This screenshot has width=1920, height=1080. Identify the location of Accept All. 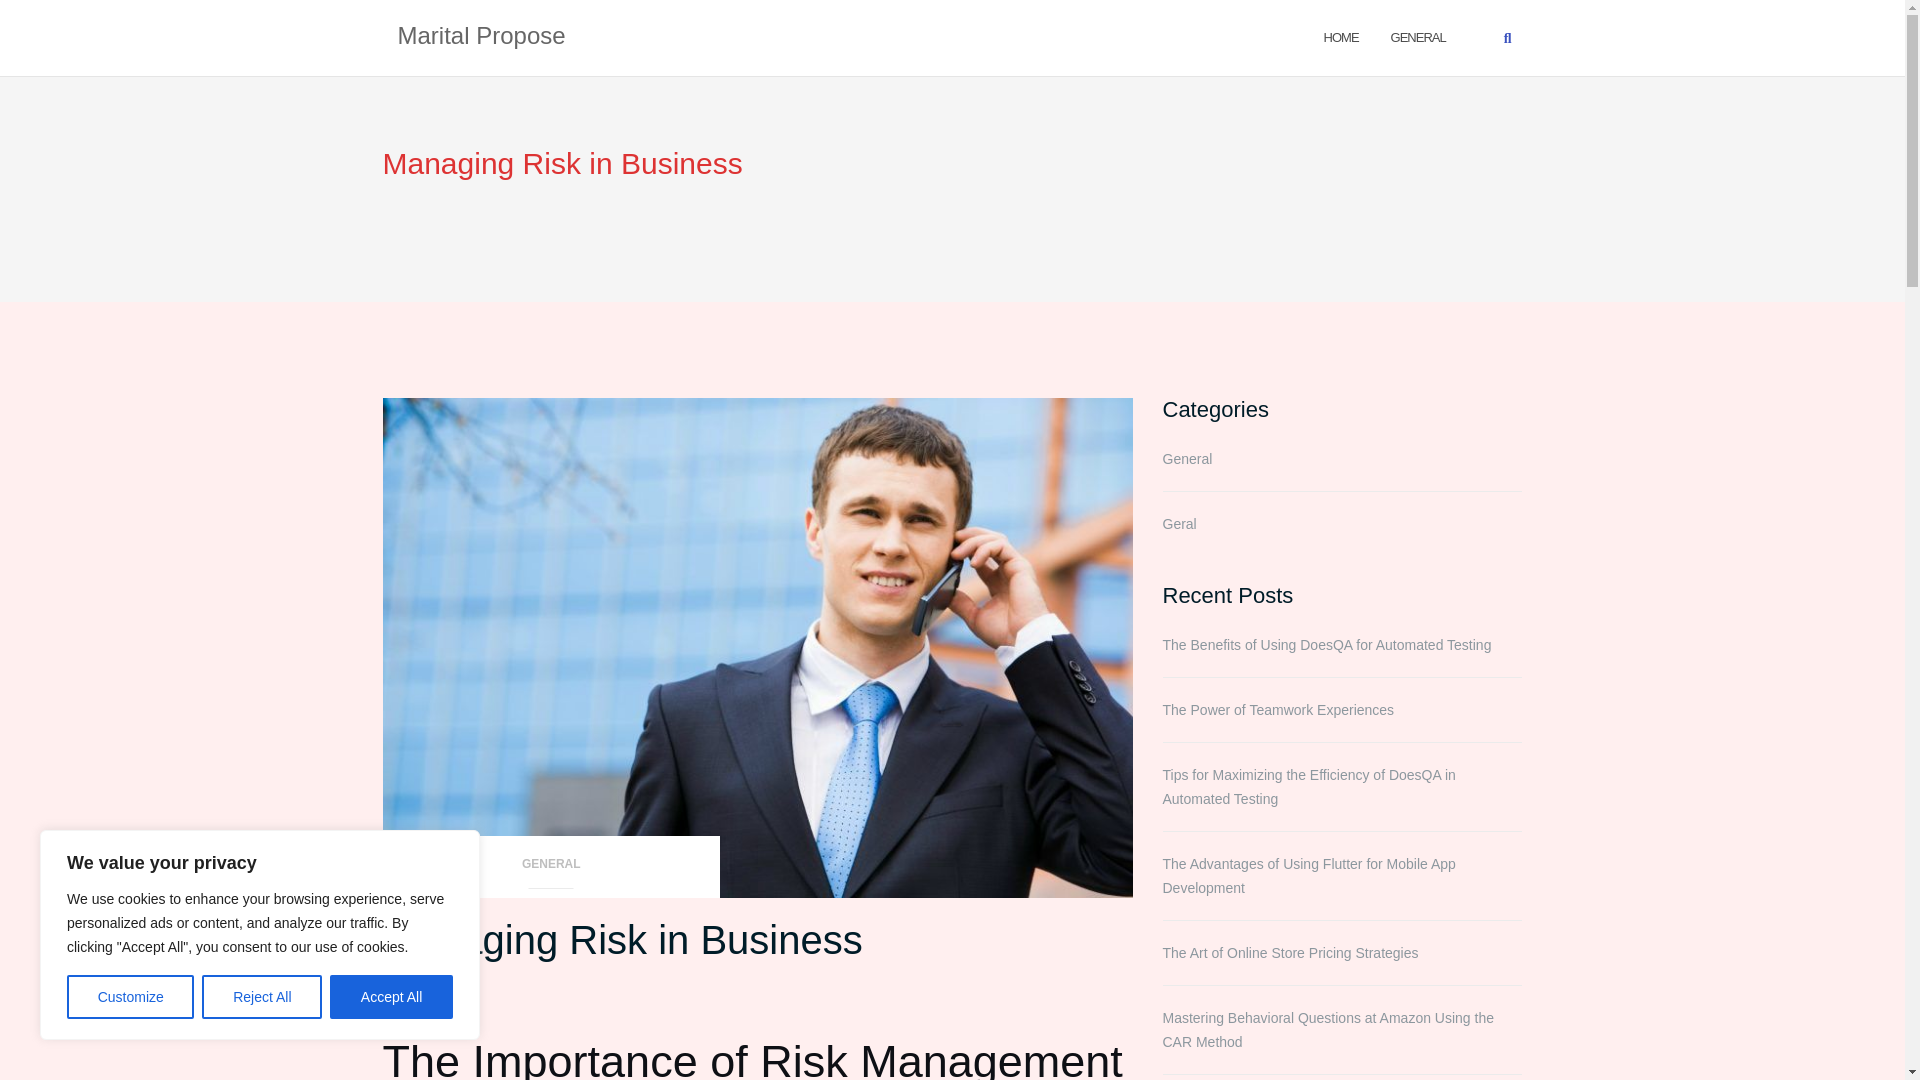
(392, 997).